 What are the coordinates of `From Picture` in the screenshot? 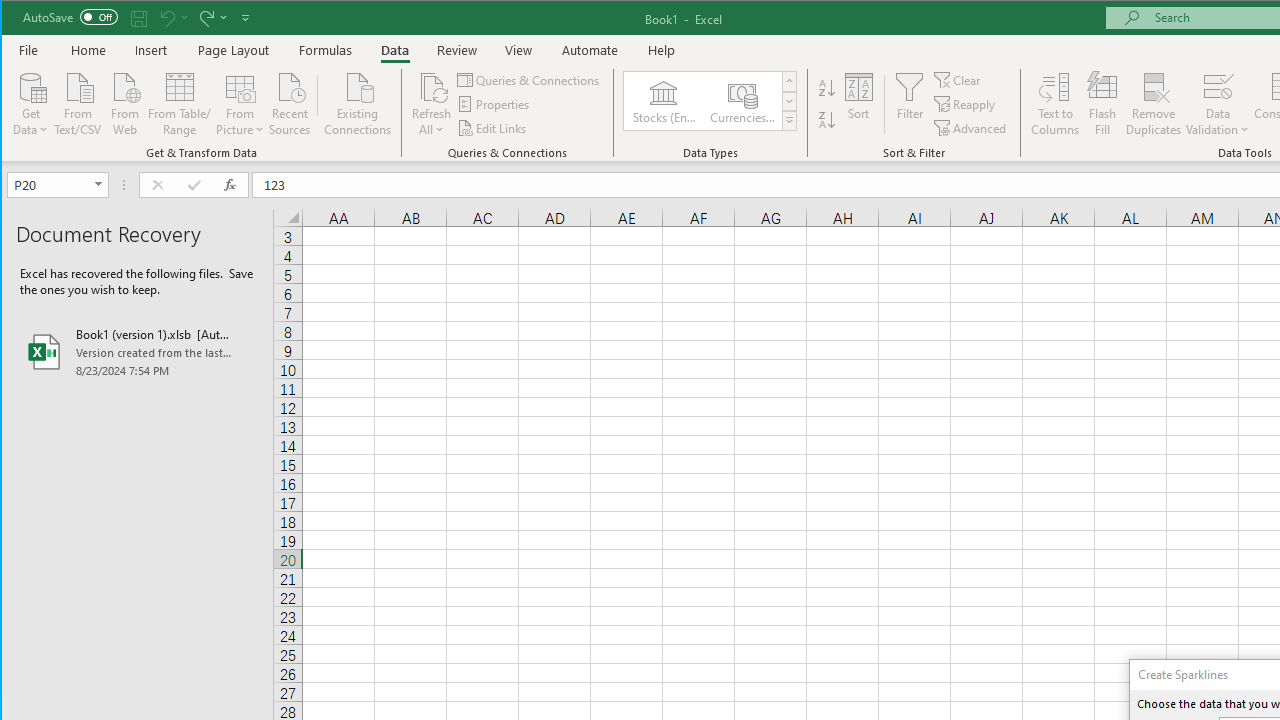 It's located at (240, 102).